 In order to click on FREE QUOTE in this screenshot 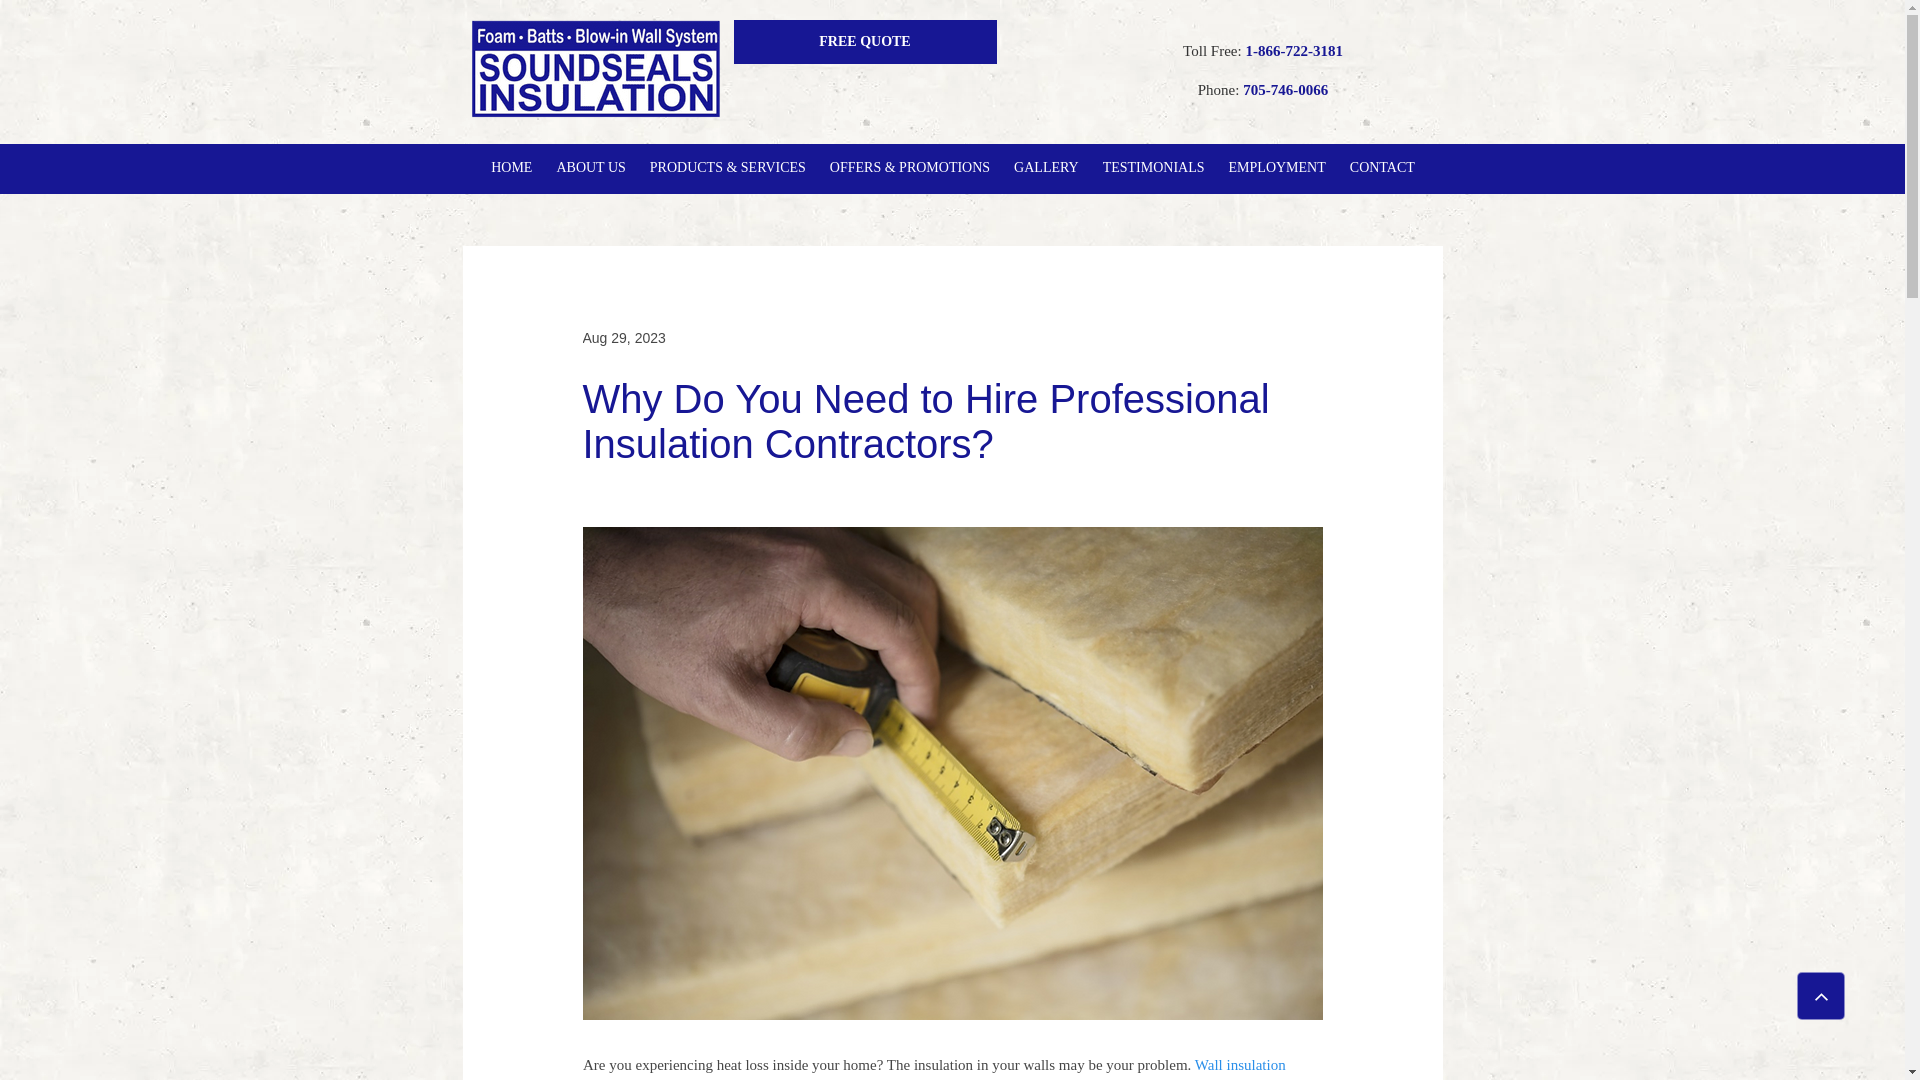, I will do `click(864, 42)`.